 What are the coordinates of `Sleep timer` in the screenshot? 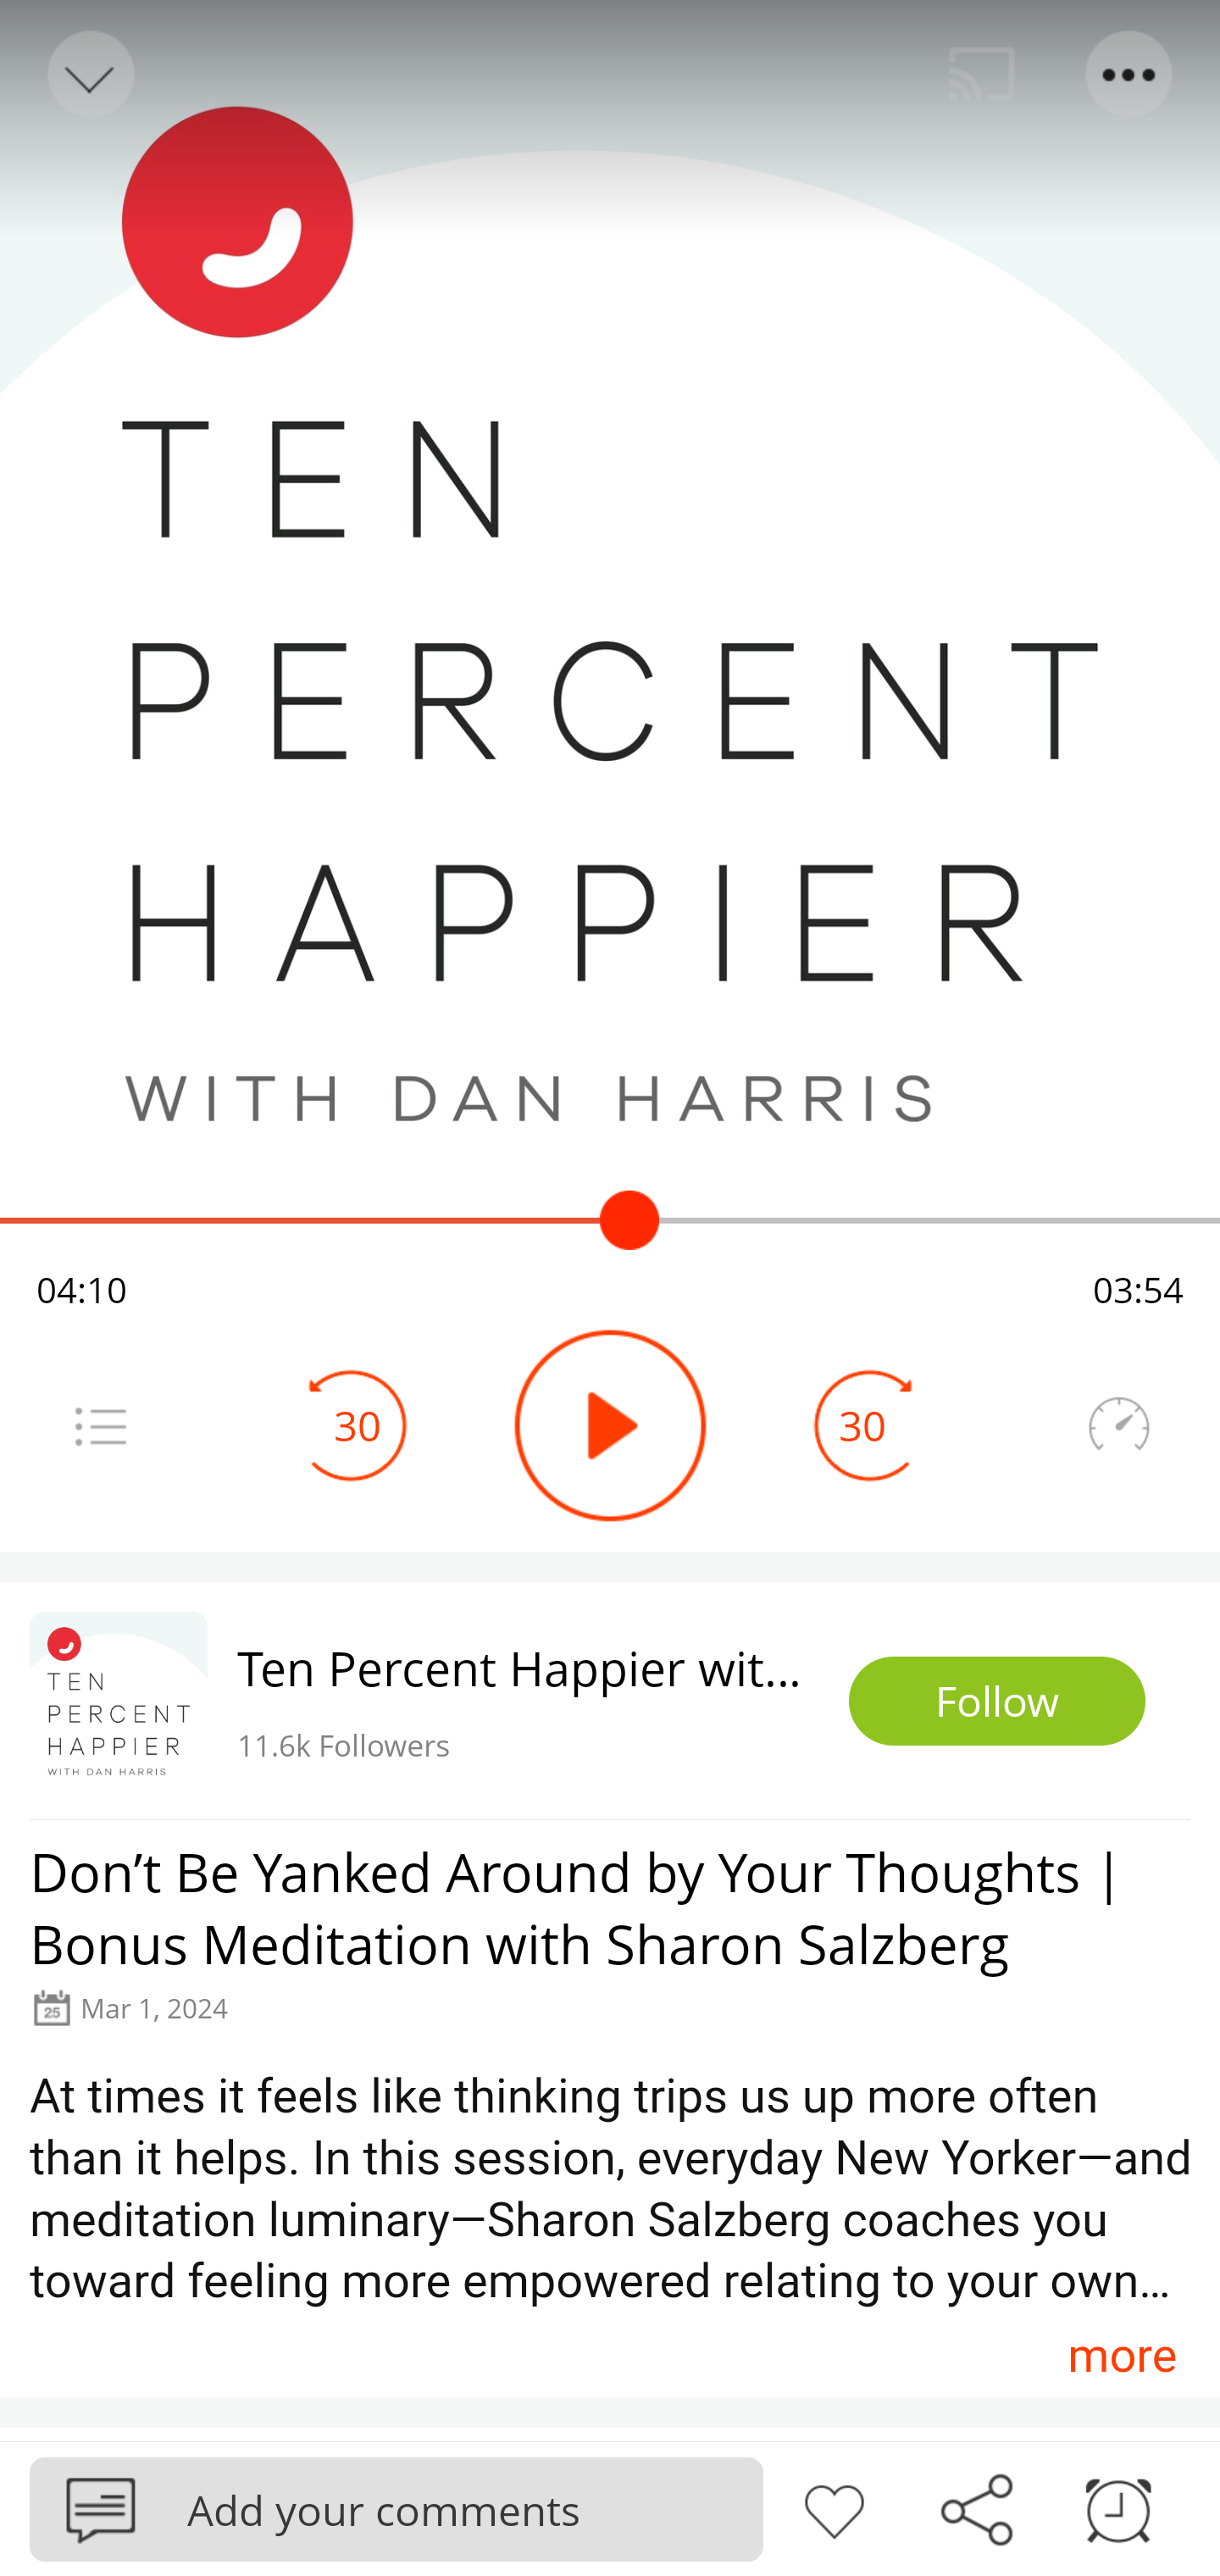 It's located at (1118, 2507).